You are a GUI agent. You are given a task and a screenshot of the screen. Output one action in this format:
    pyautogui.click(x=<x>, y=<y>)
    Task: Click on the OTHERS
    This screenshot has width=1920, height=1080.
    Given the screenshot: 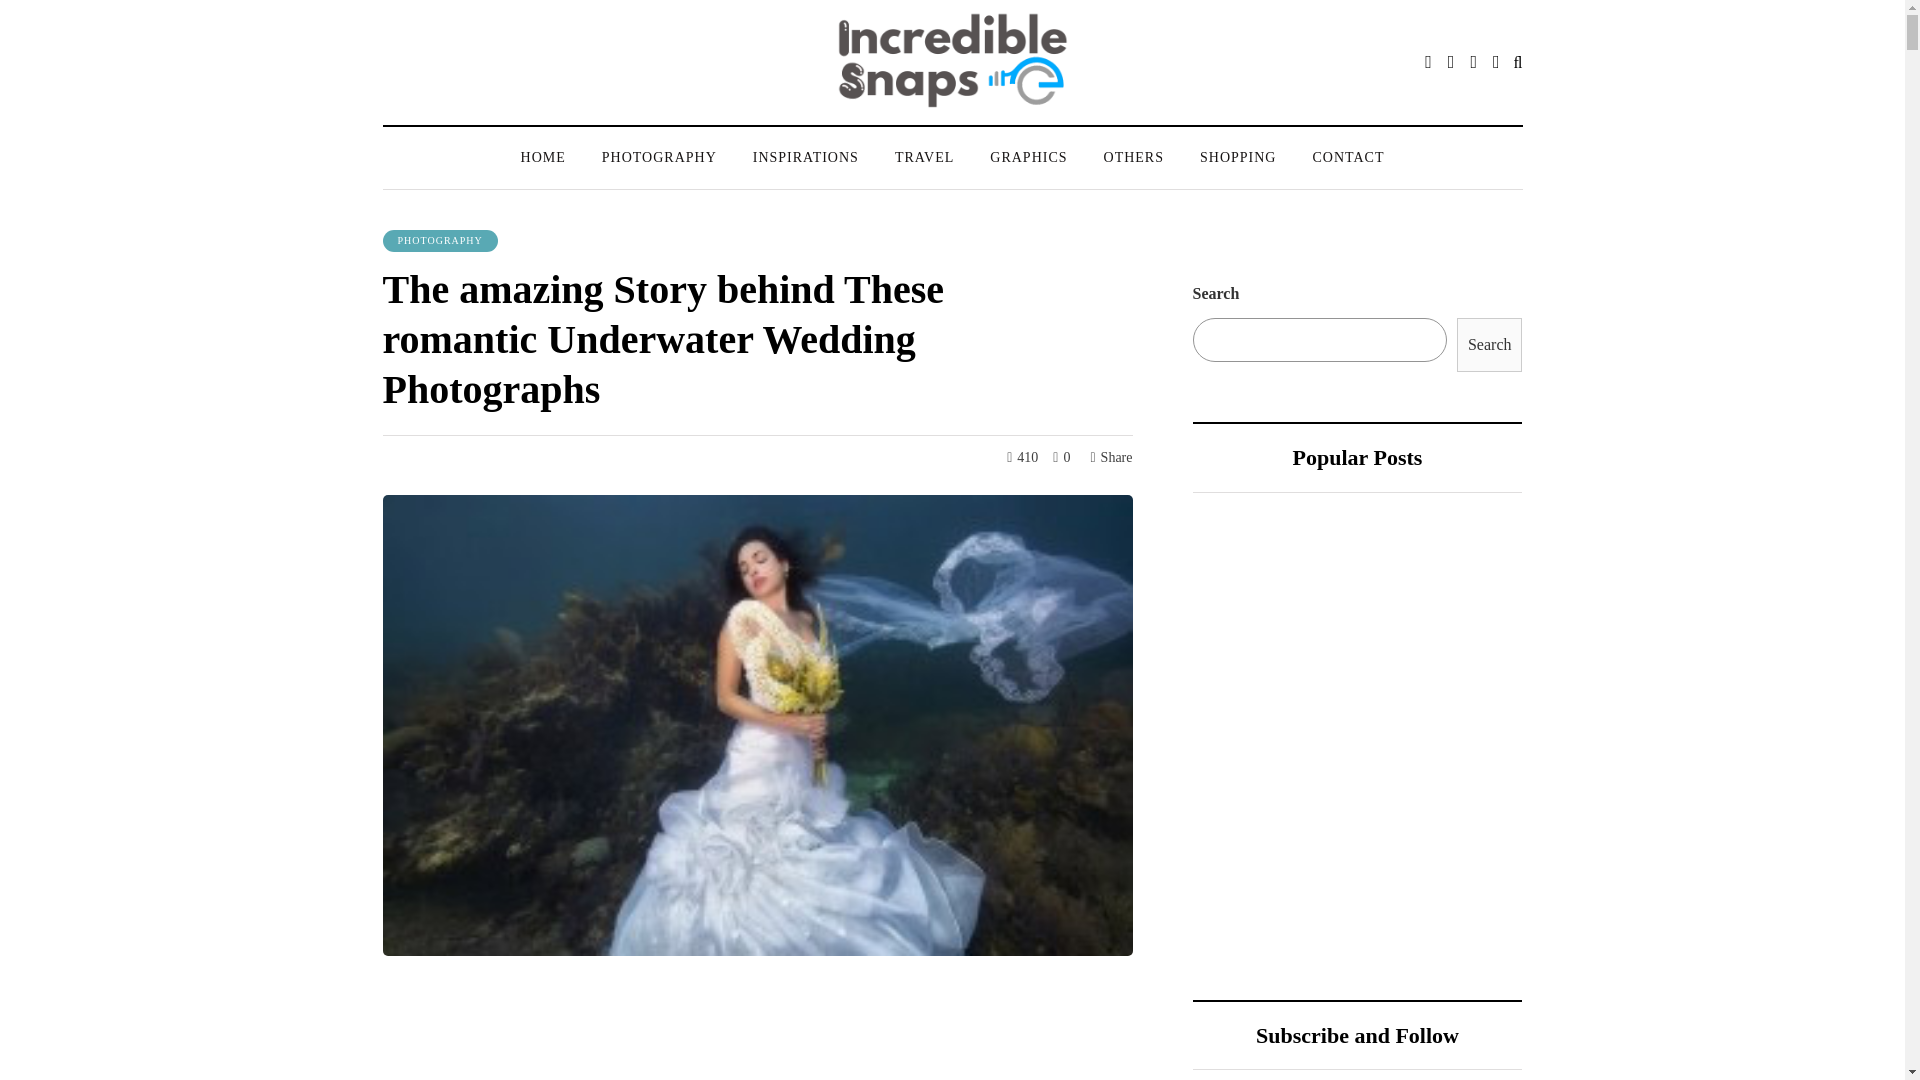 What is the action you would take?
    pyautogui.click(x=1134, y=157)
    